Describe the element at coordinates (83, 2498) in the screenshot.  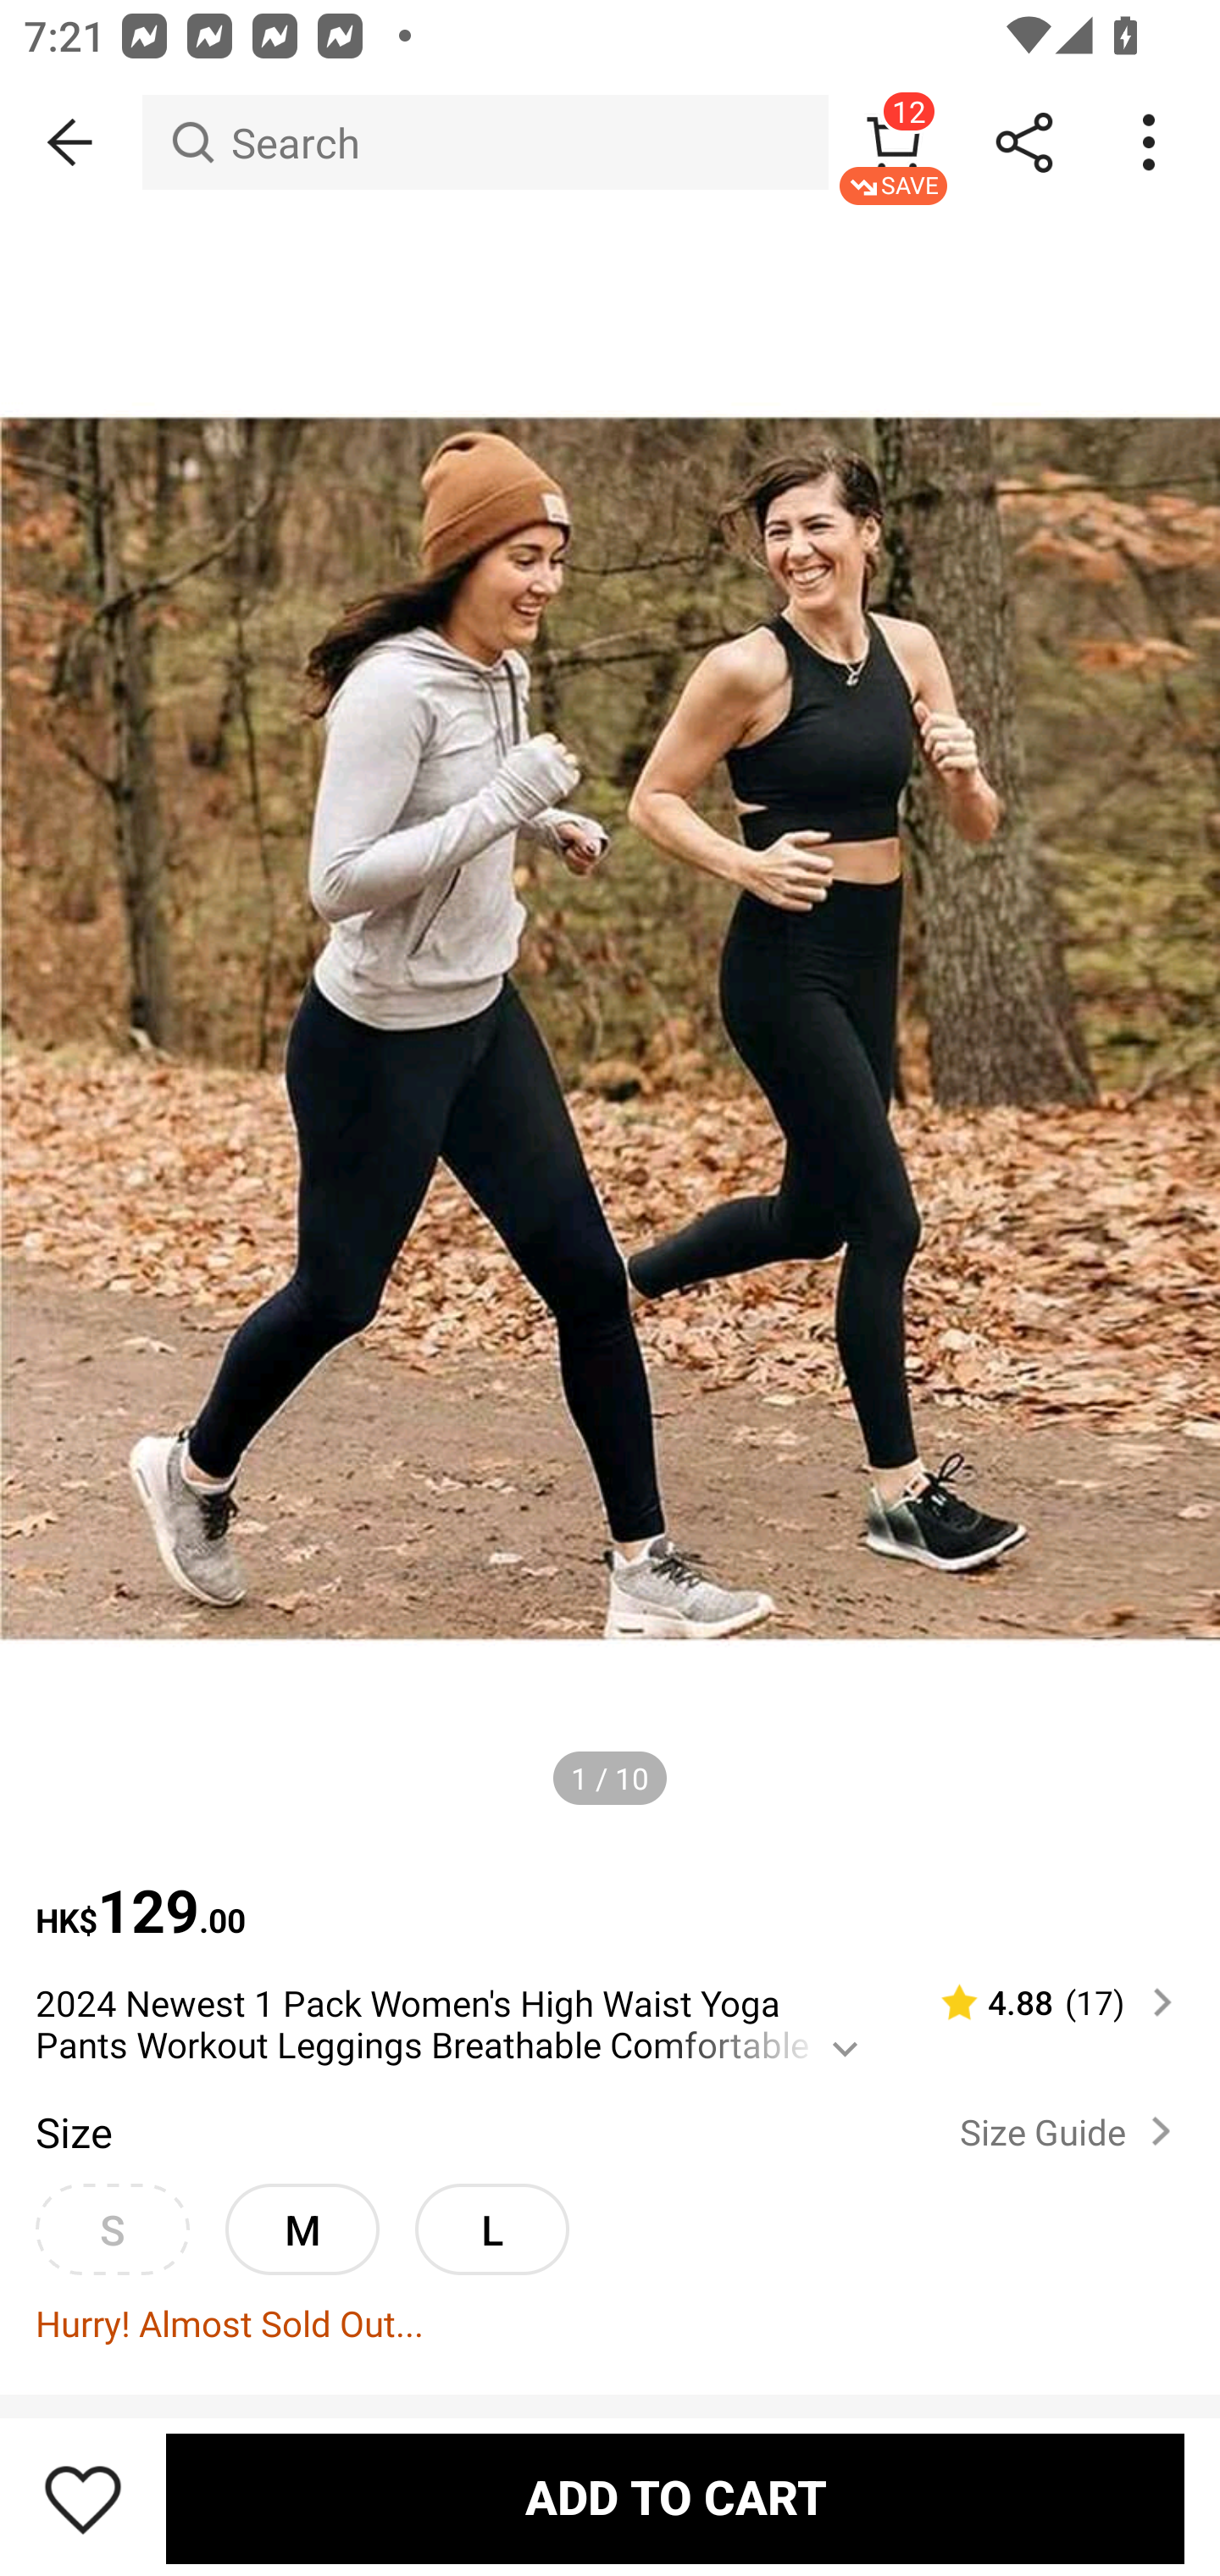
I see `Save` at that location.